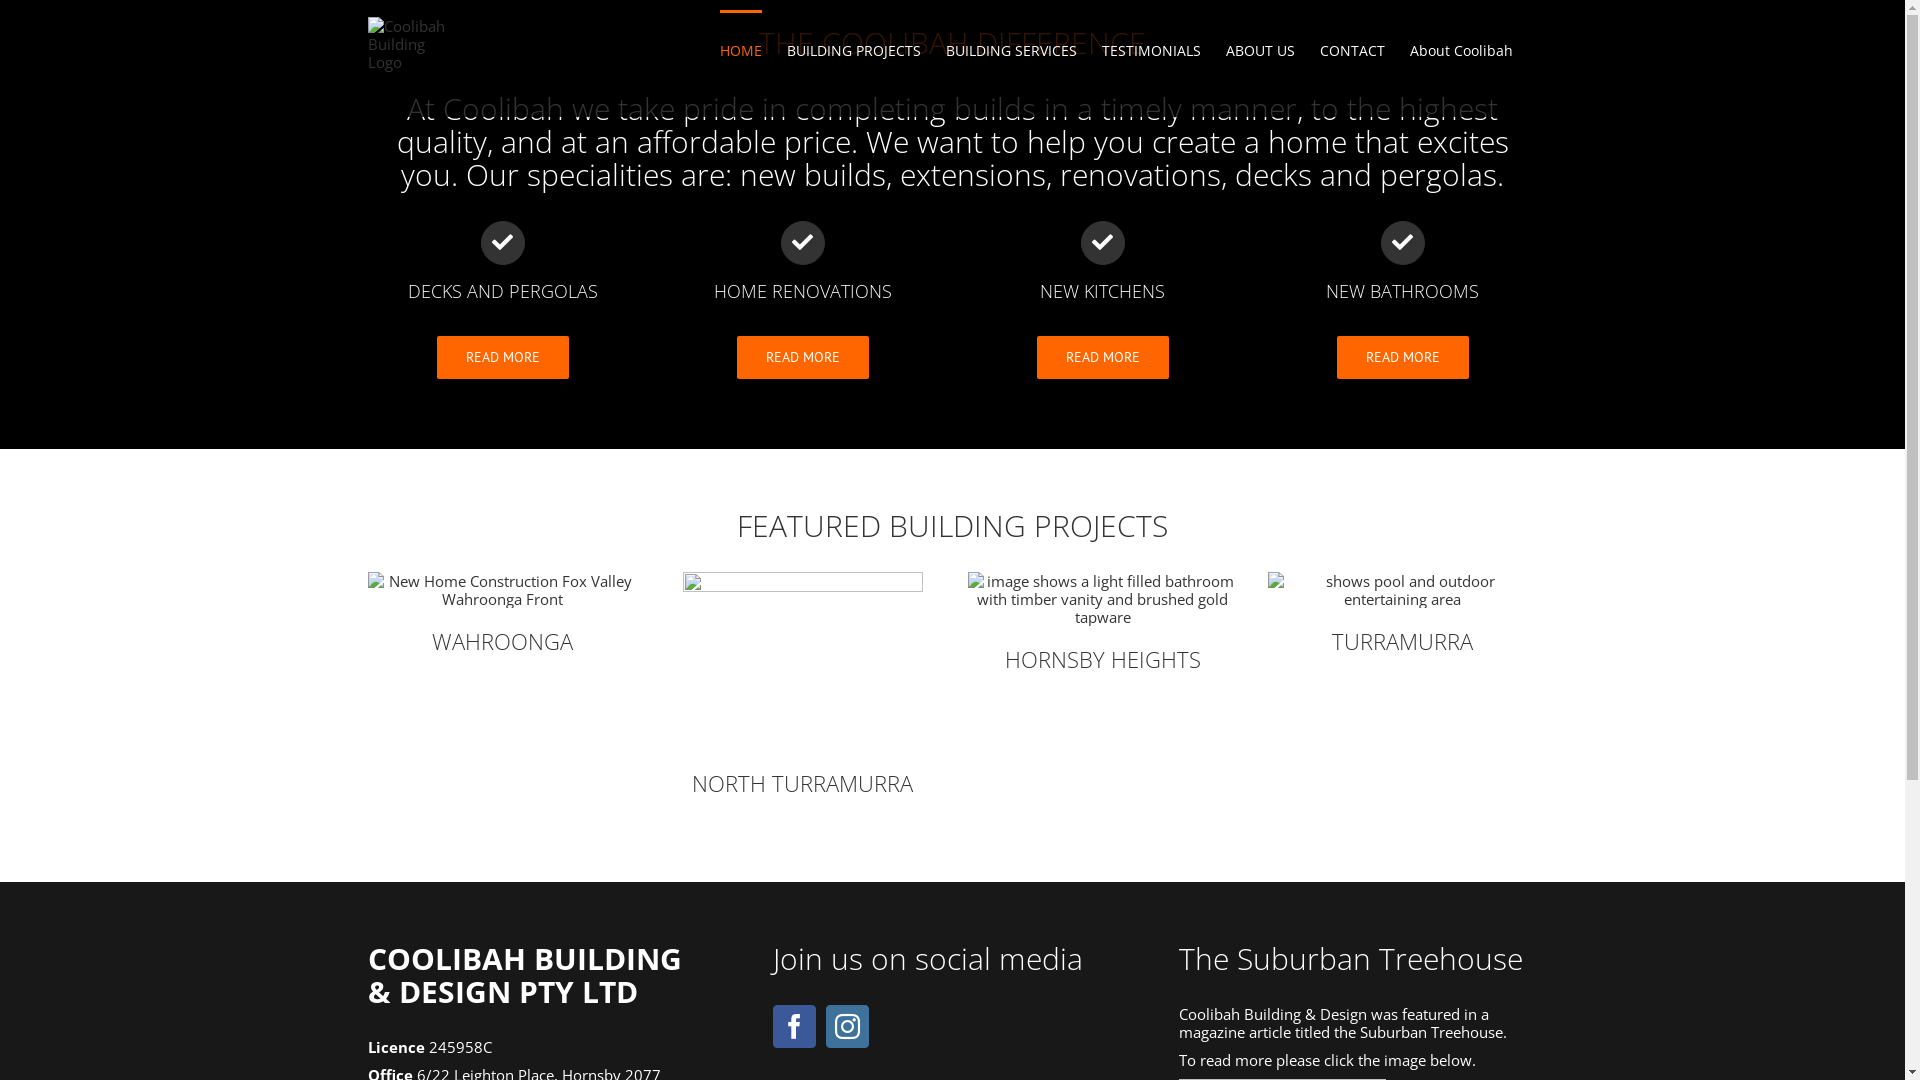 Image resolution: width=1920 pixels, height=1080 pixels. I want to click on DECKS AND PERGOLAS, so click(503, 262).